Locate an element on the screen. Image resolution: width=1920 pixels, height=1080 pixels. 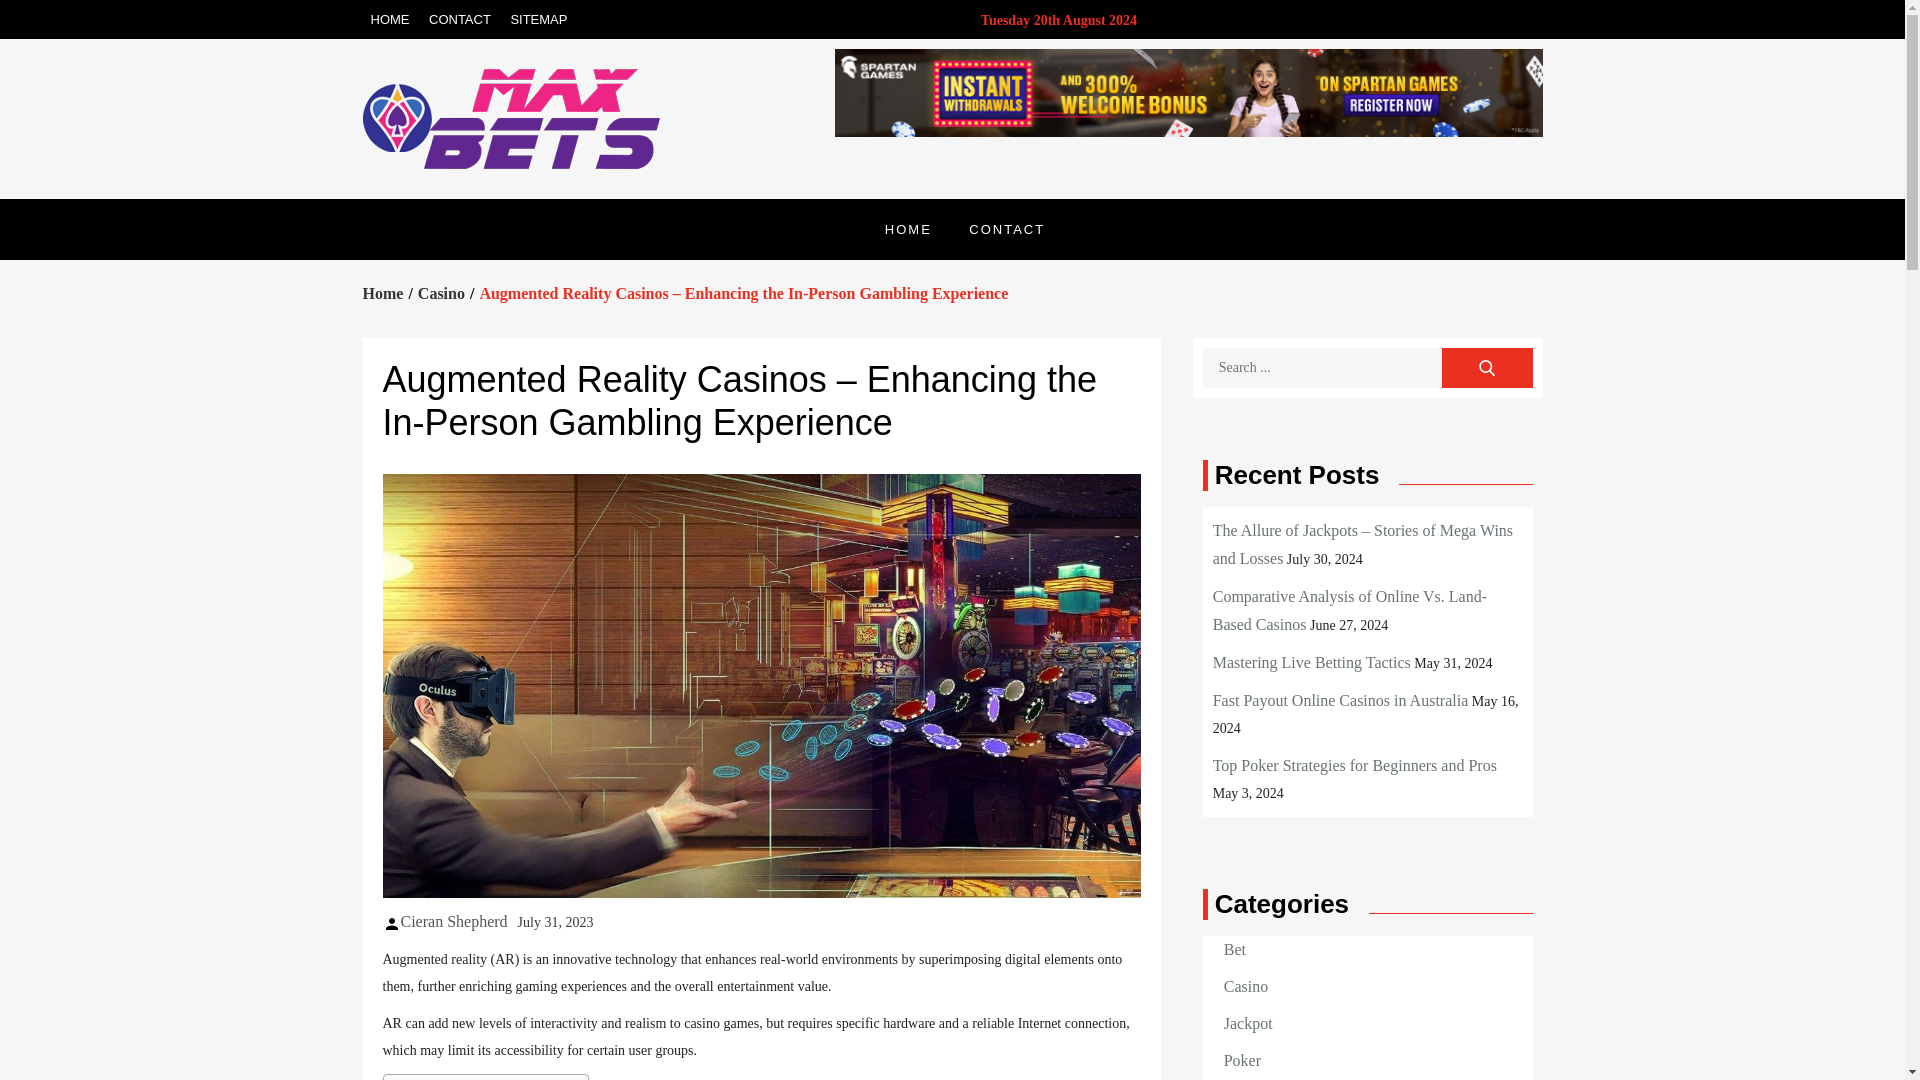
July 31, 2023 is located at coordinates (556, 920).